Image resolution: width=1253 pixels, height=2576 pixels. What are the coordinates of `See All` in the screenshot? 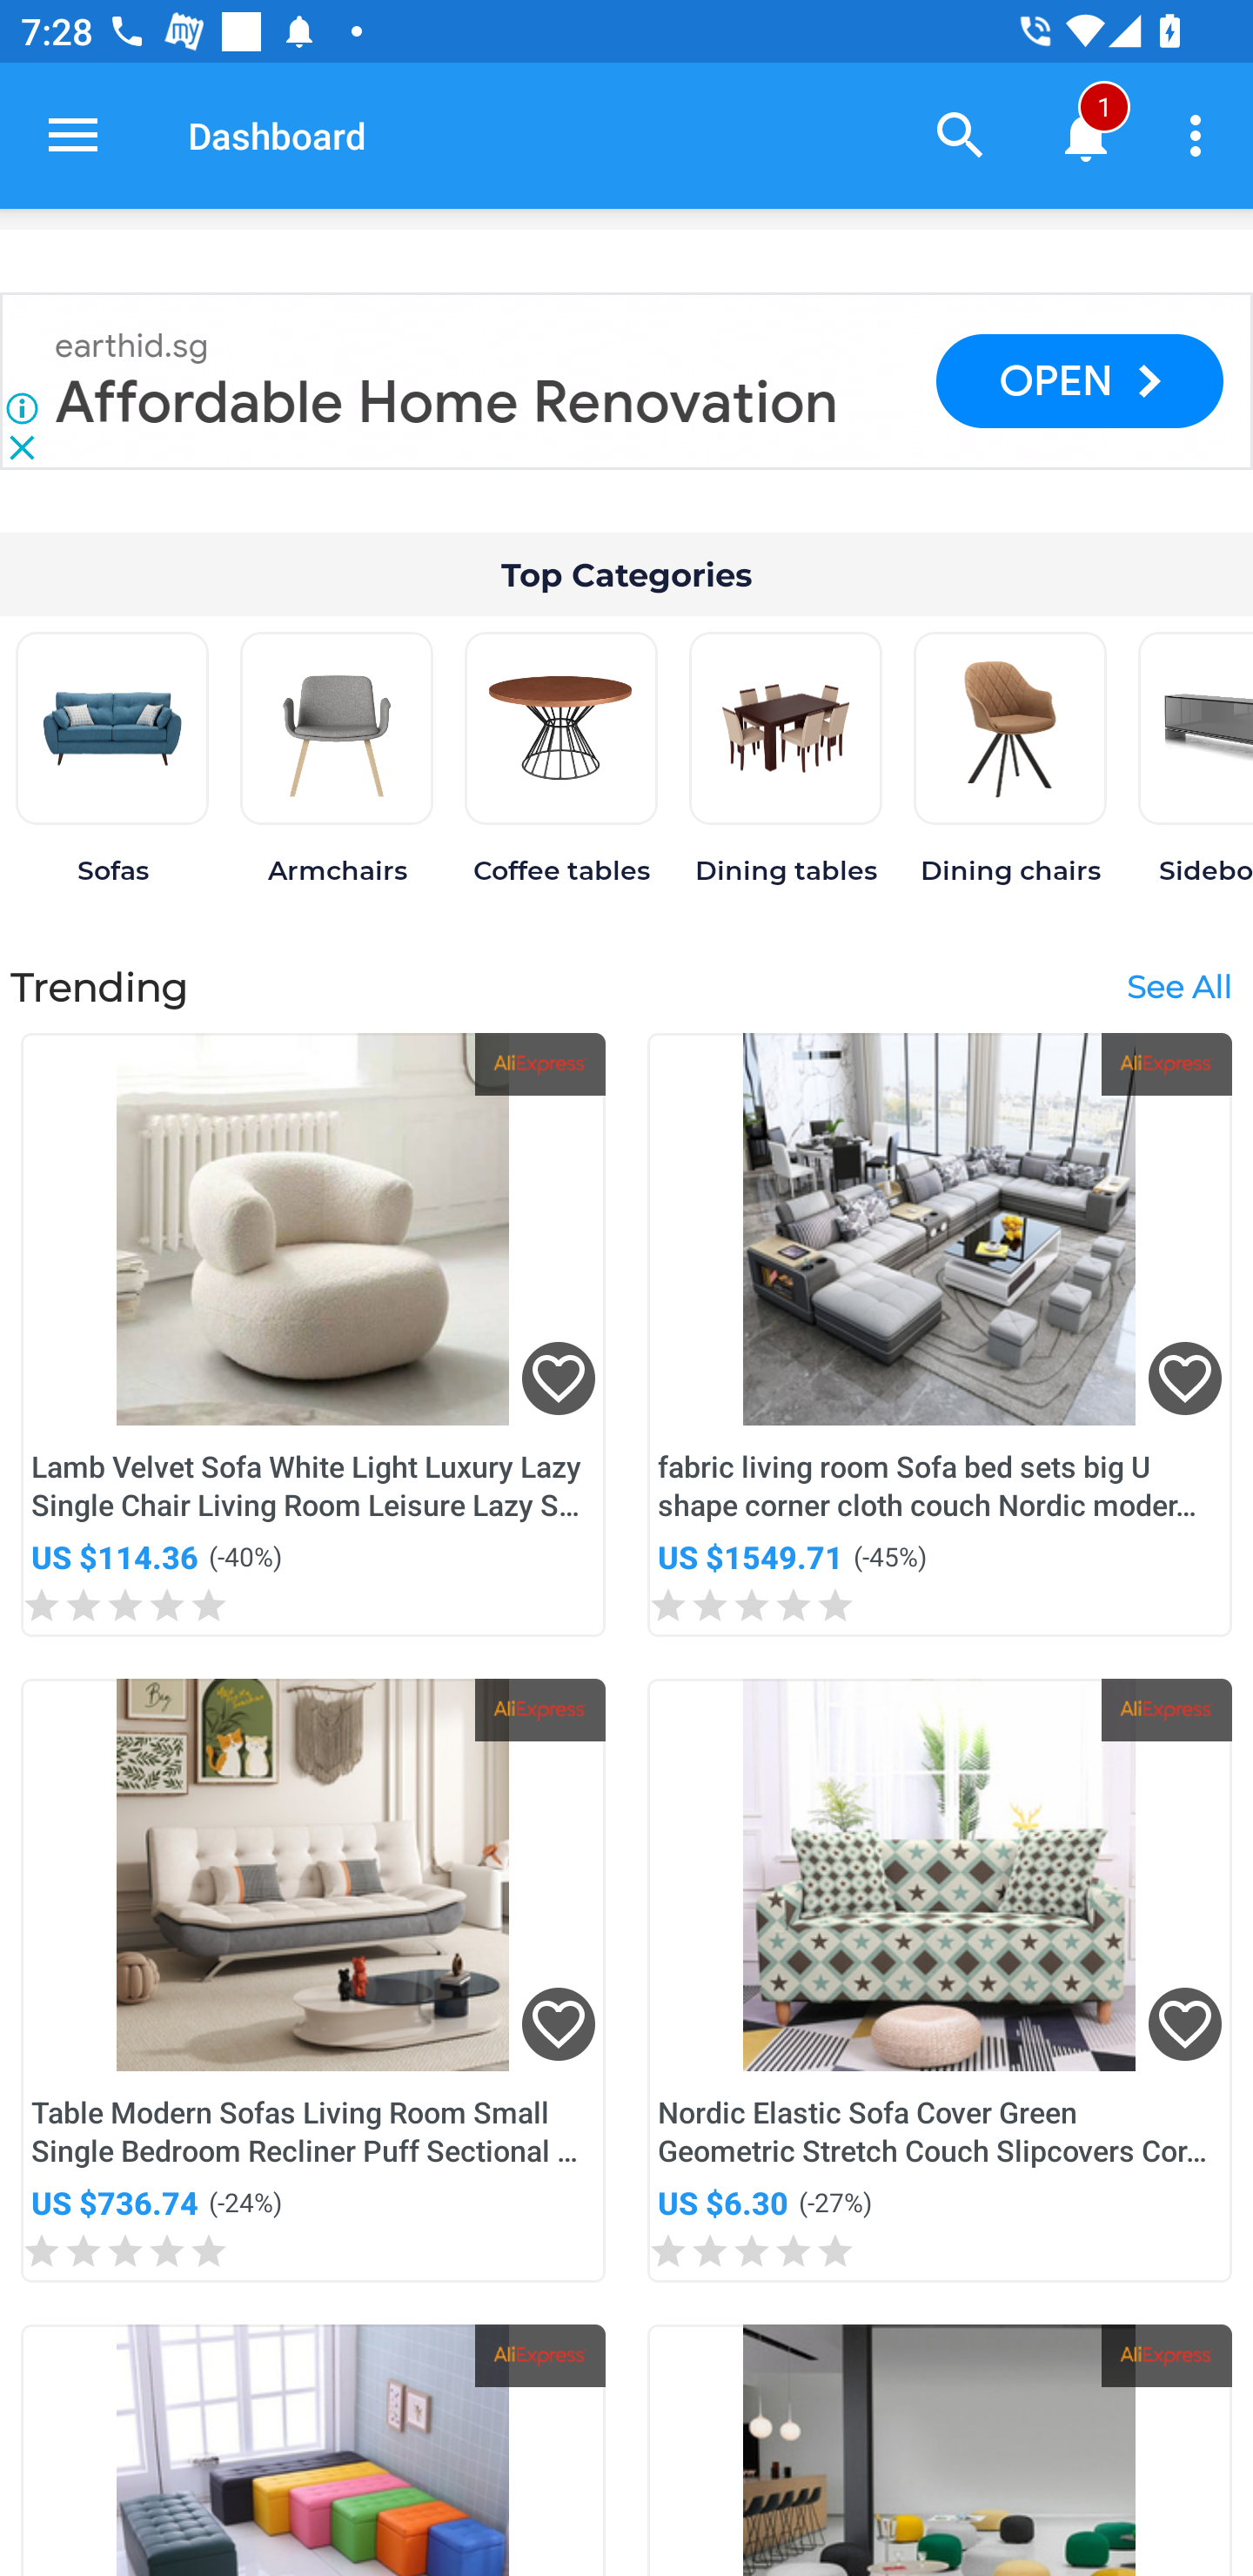 It's located at (1178, 987).